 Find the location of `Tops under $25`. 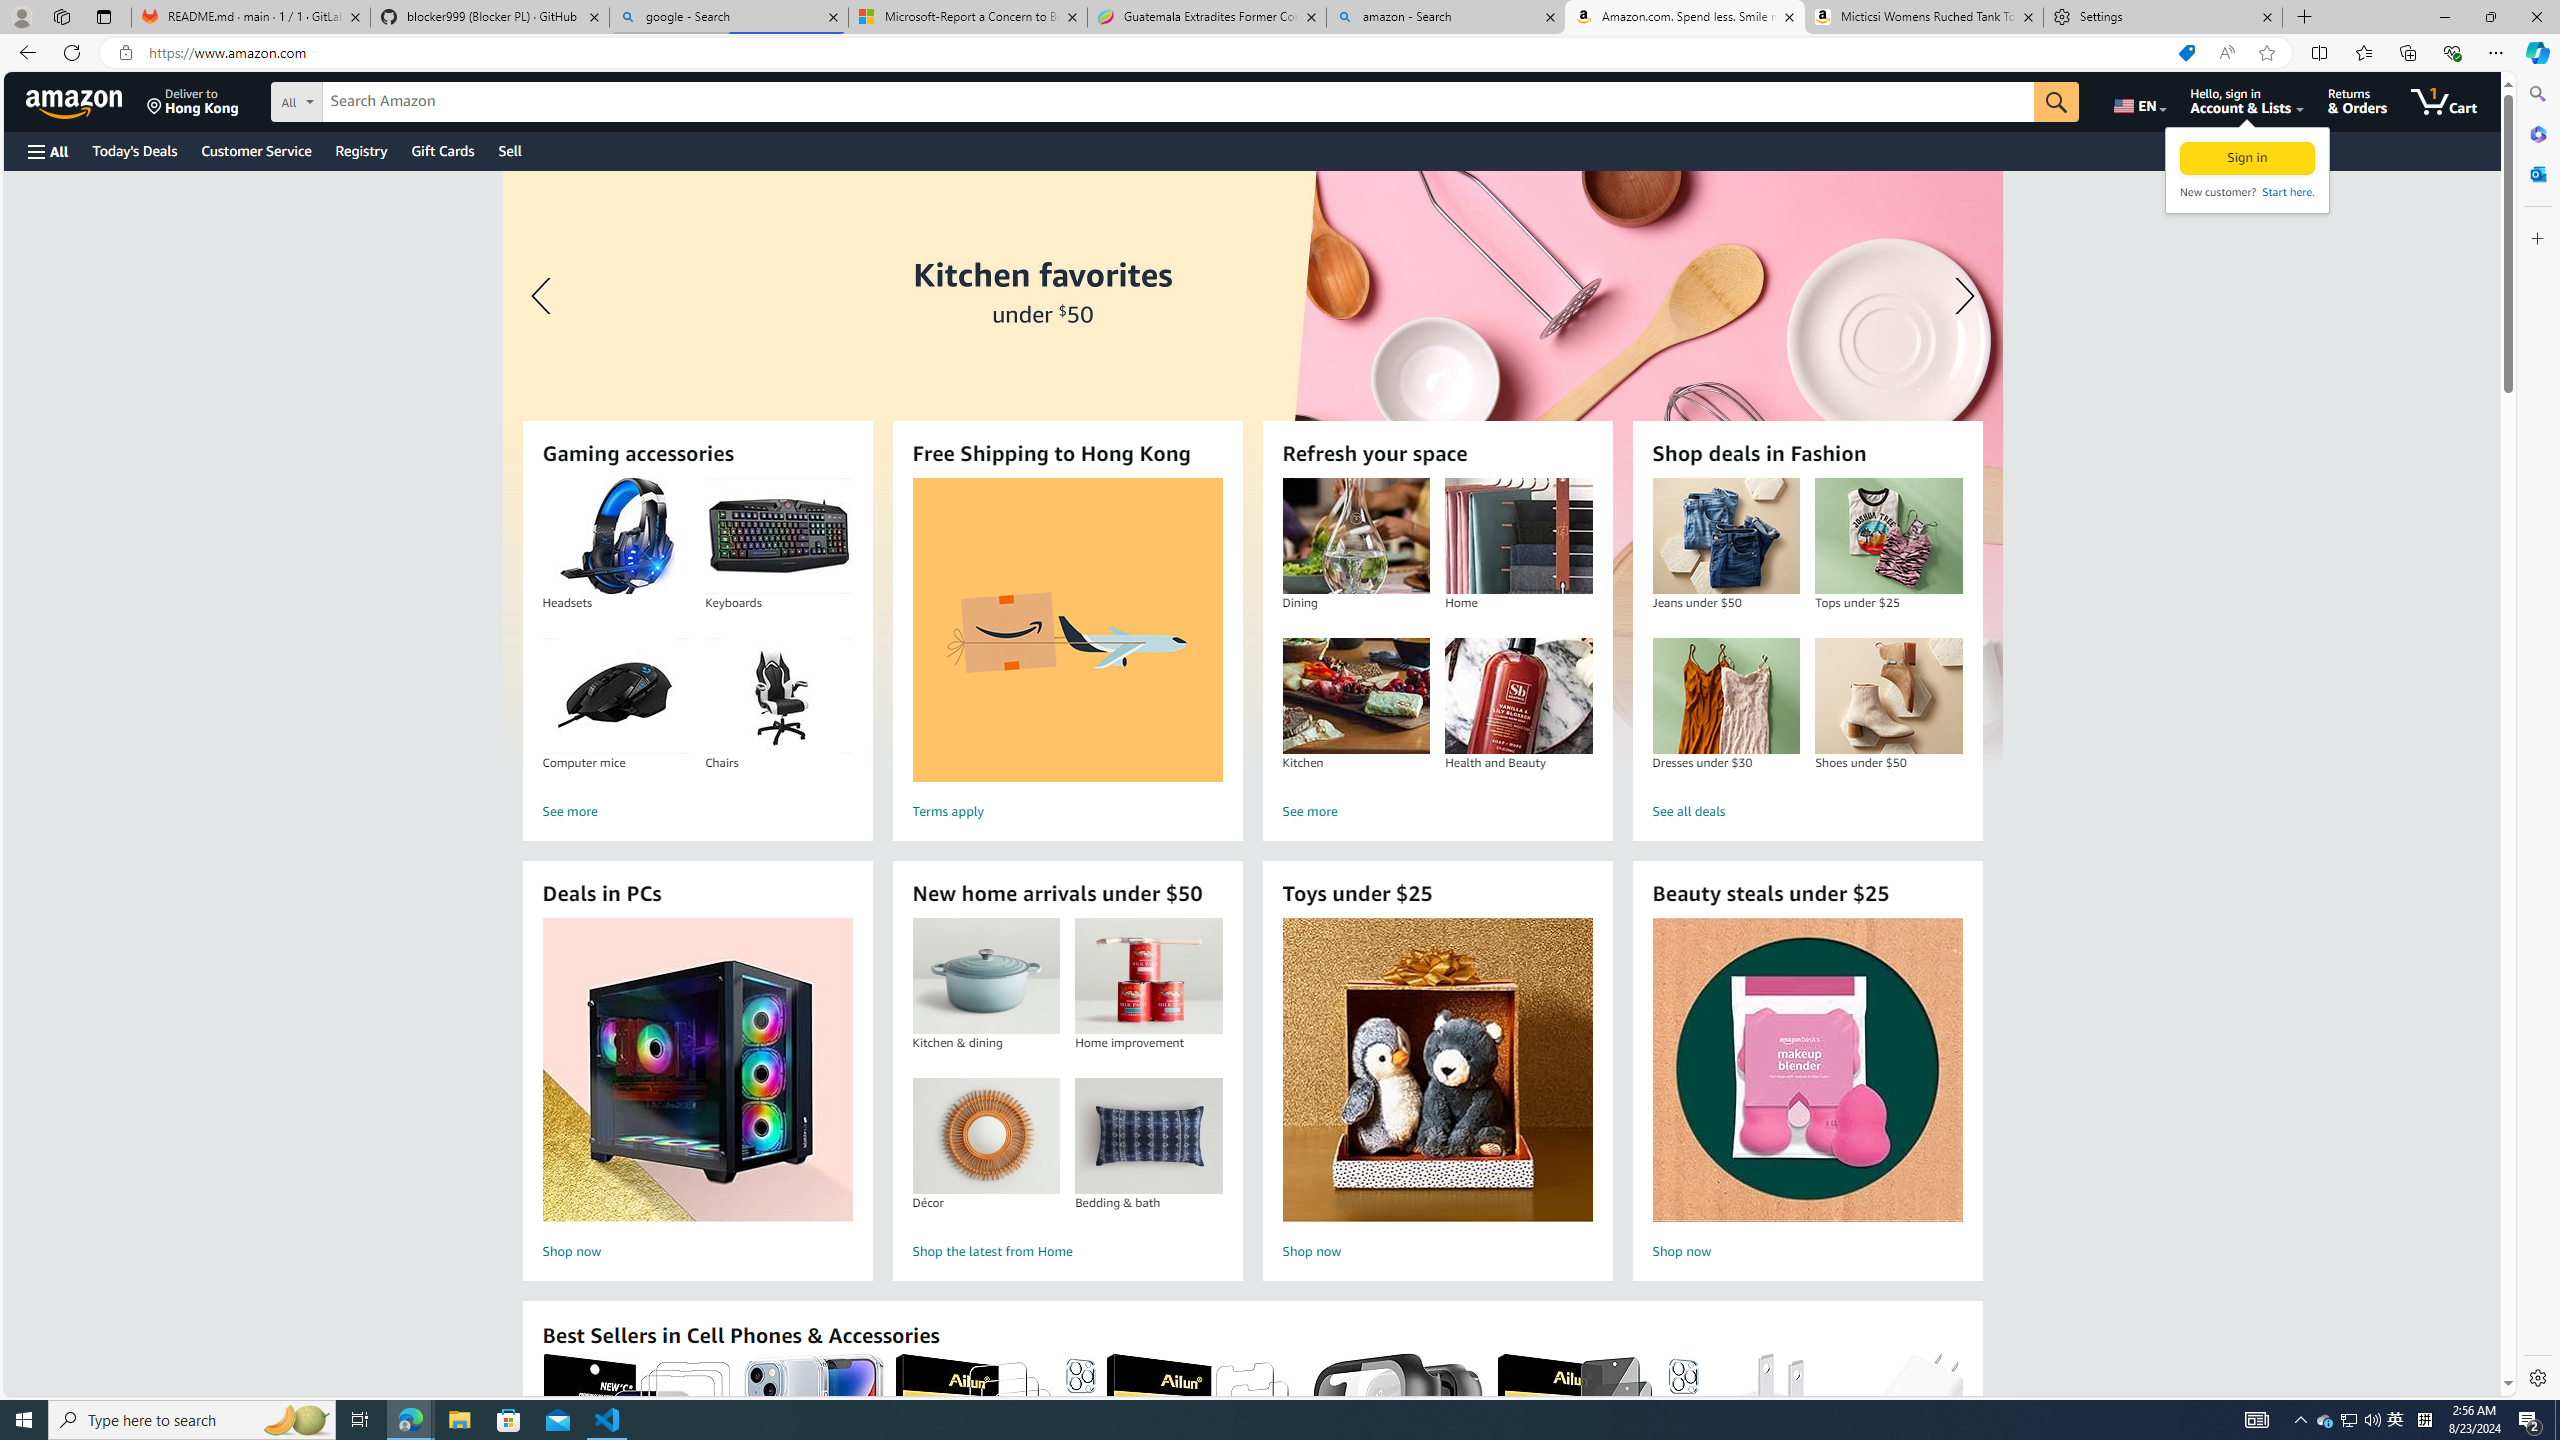

Tops under $25 is located at coordinates (1889, 536).